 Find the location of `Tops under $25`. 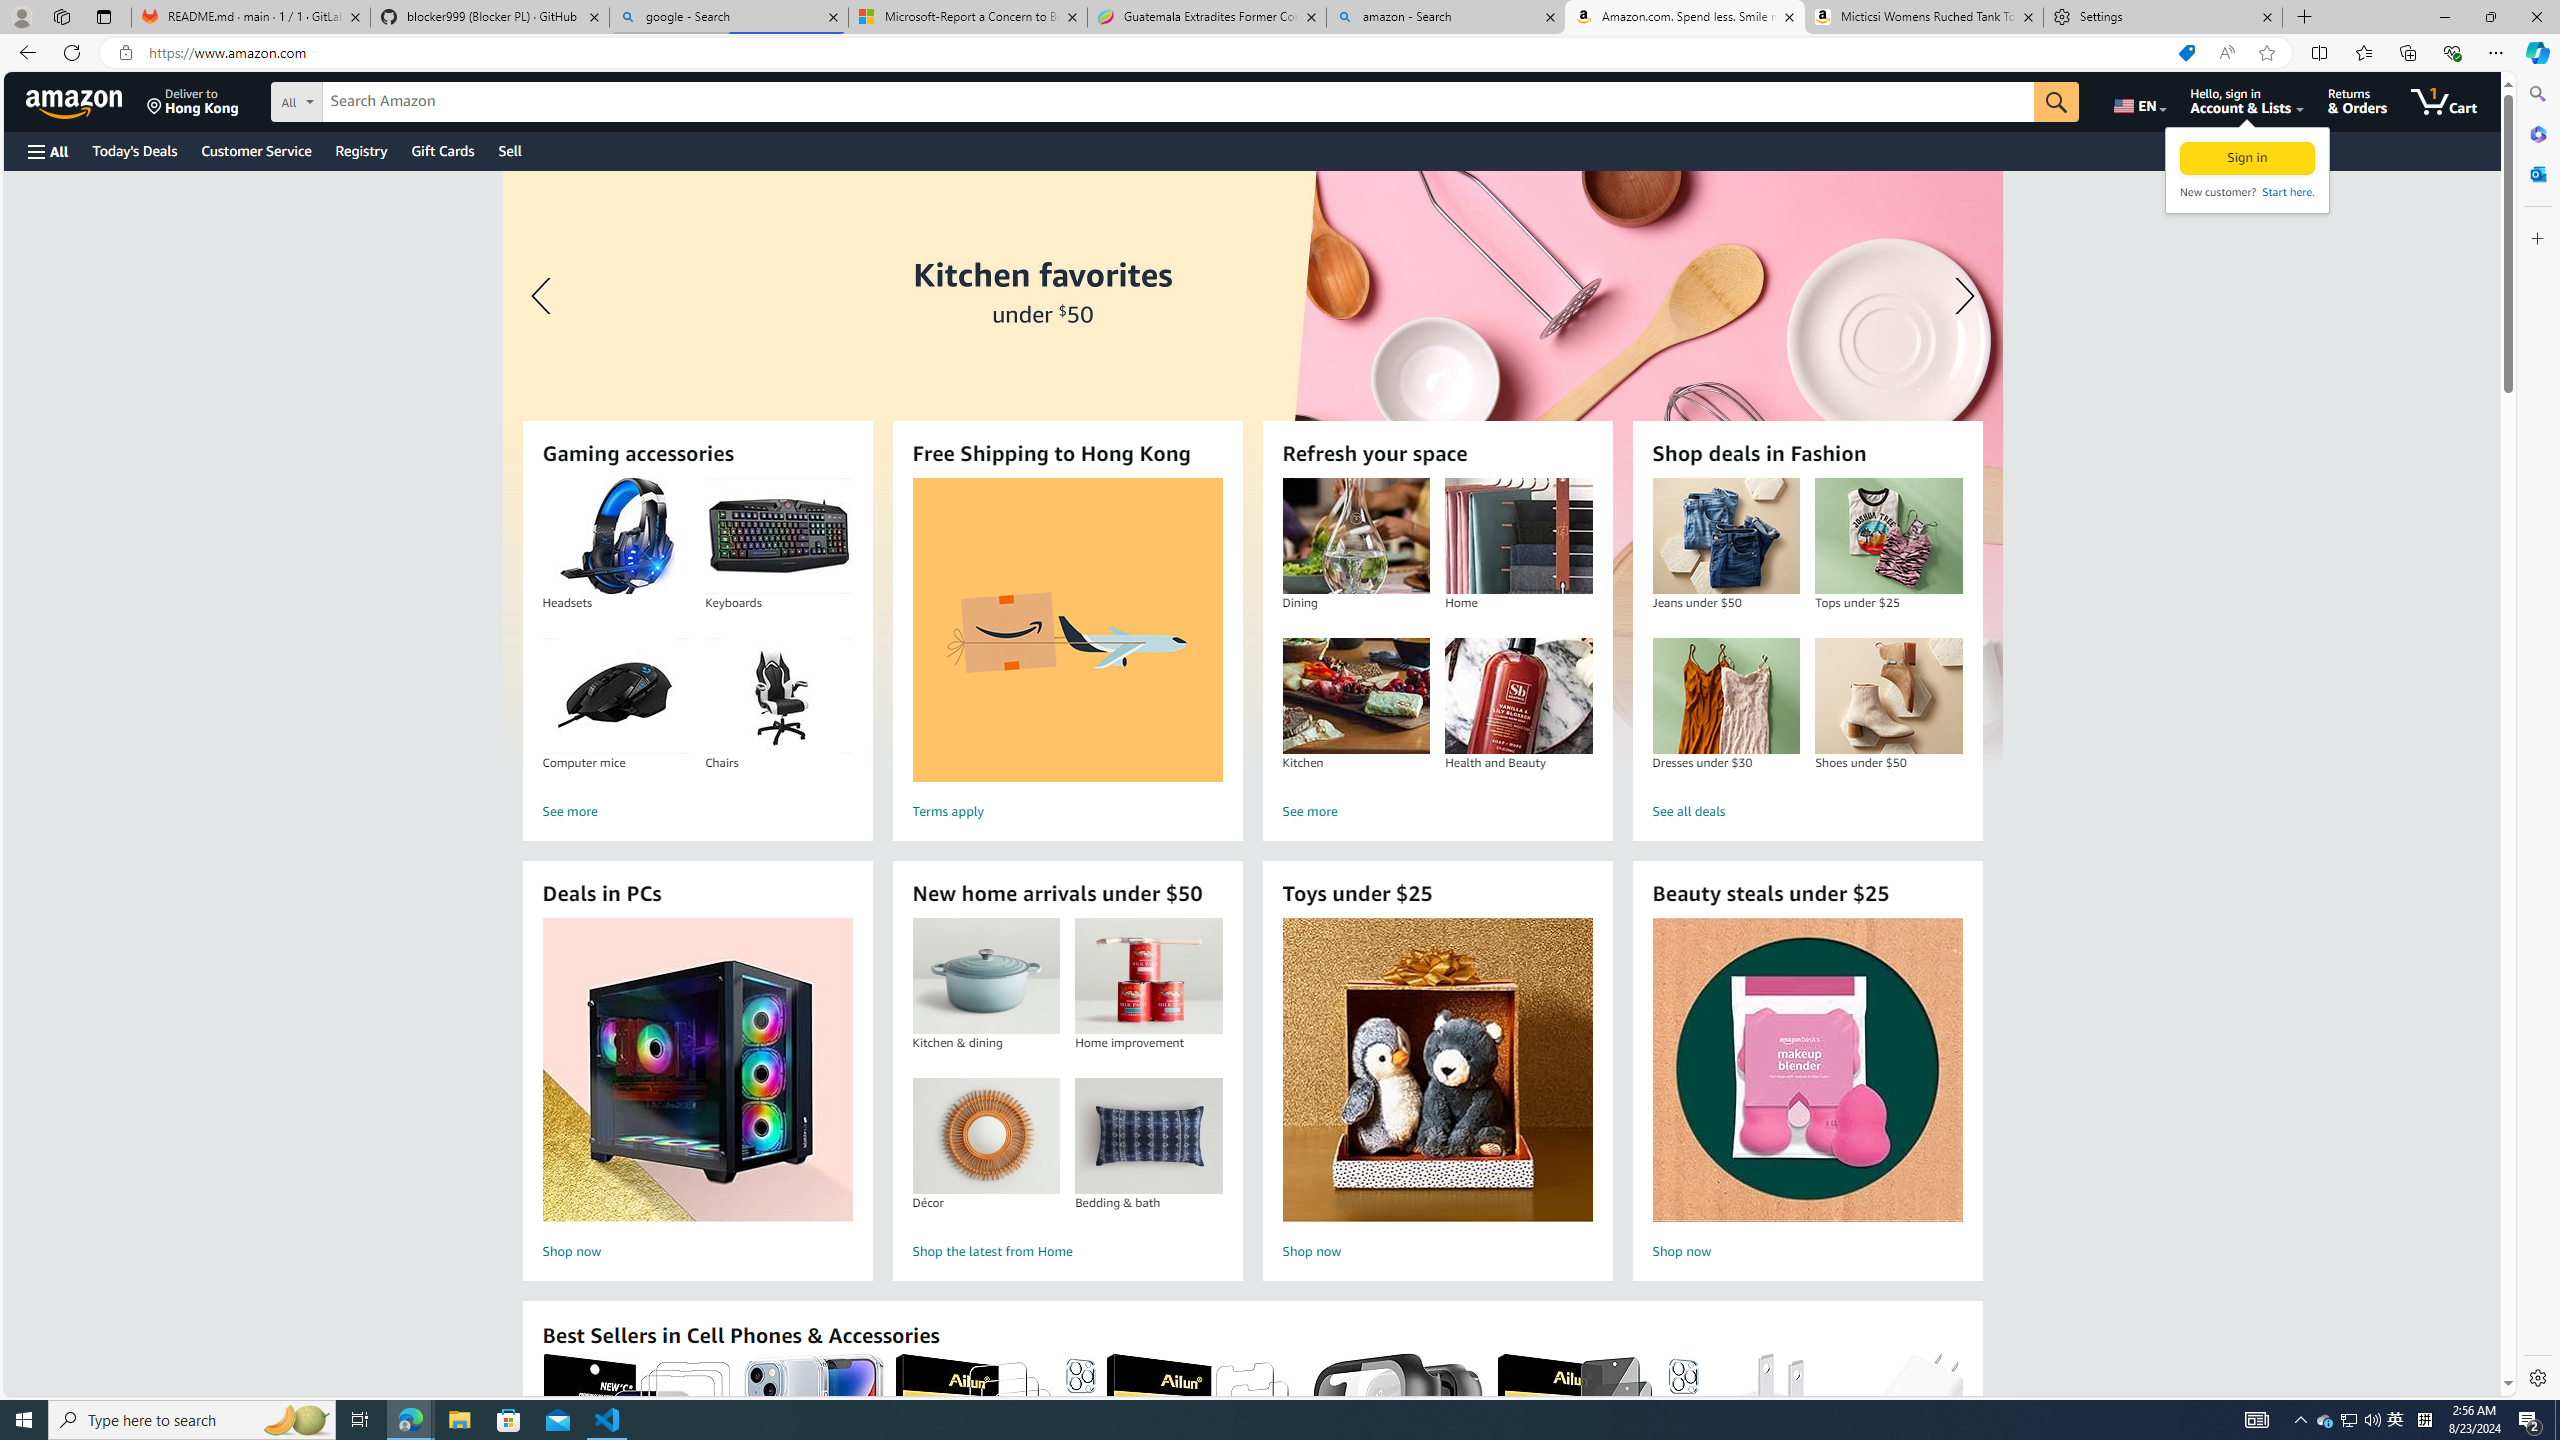

Tops under $25 is located at coordinates (1889, 536).